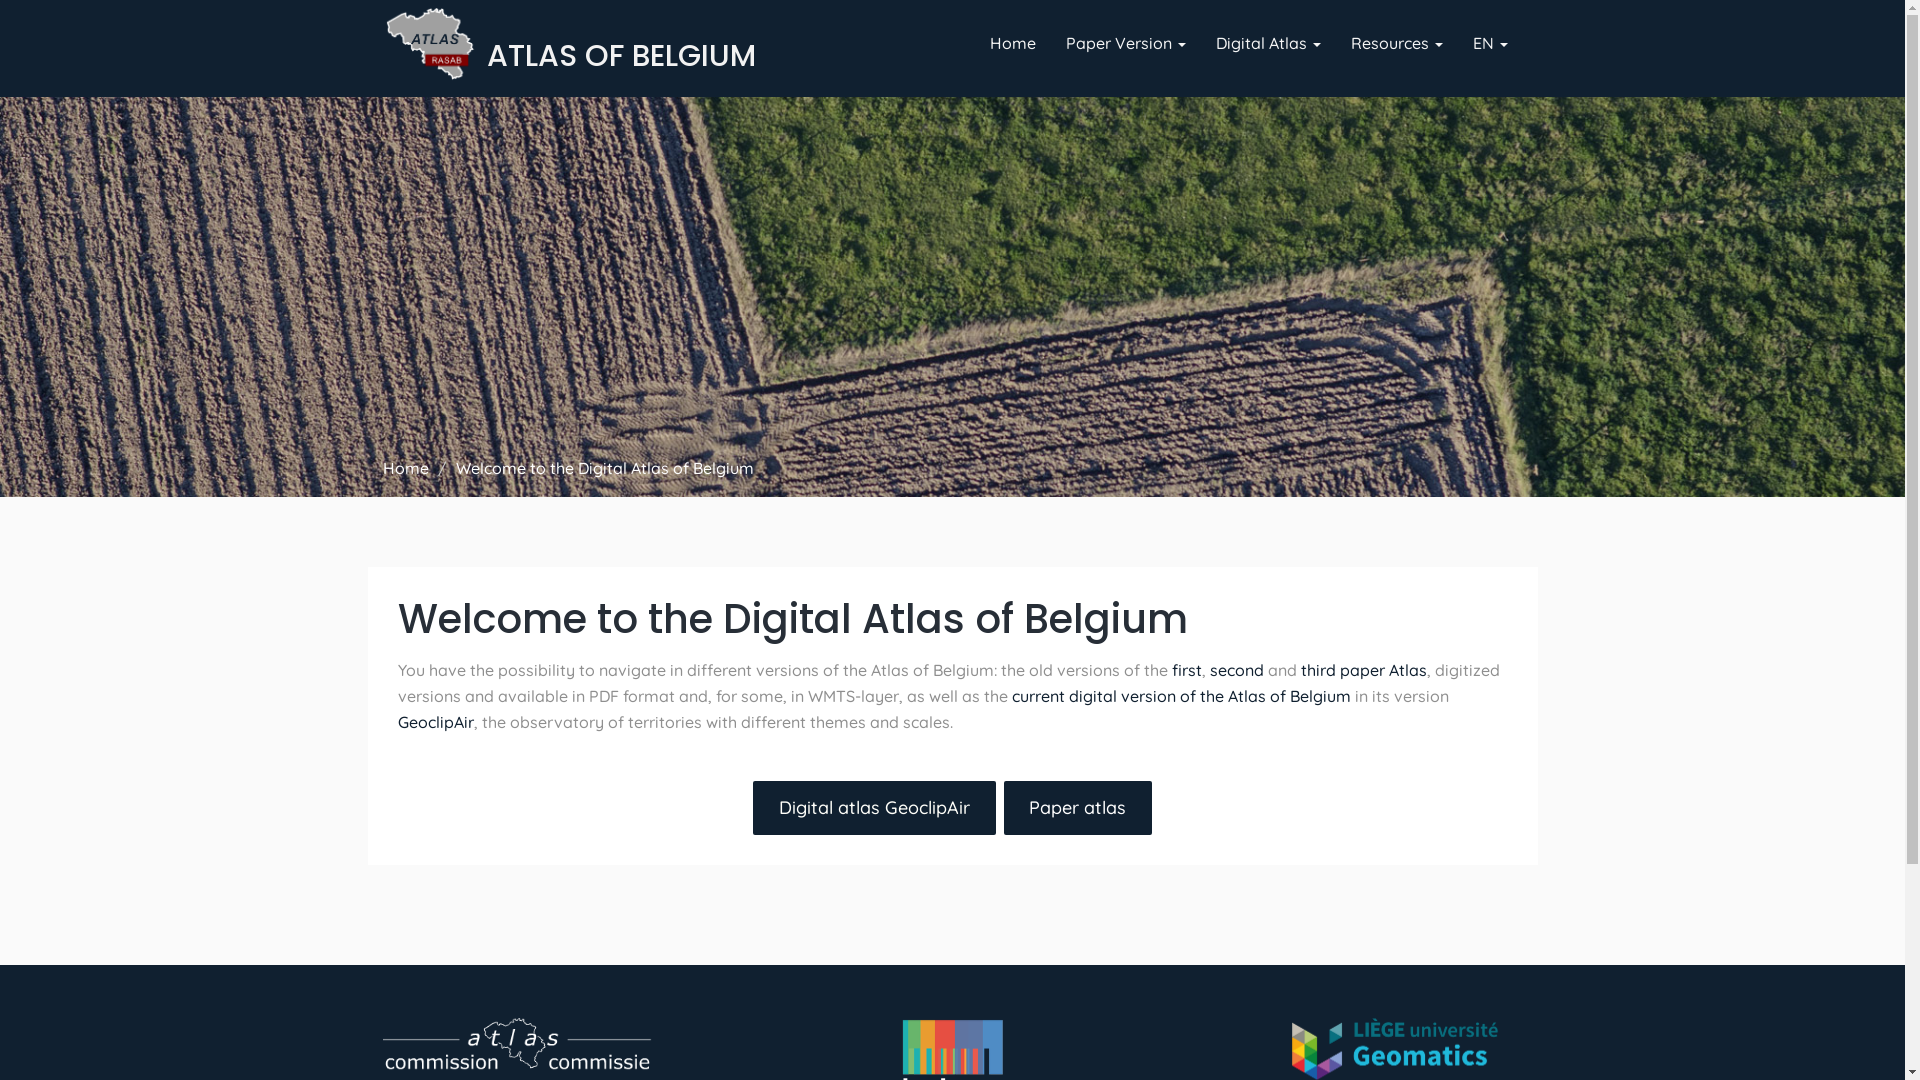  Describe the element at coordinates (1182, 696) in the screenshot. I see `current digital version of the Atlas of Belgium` at that location.